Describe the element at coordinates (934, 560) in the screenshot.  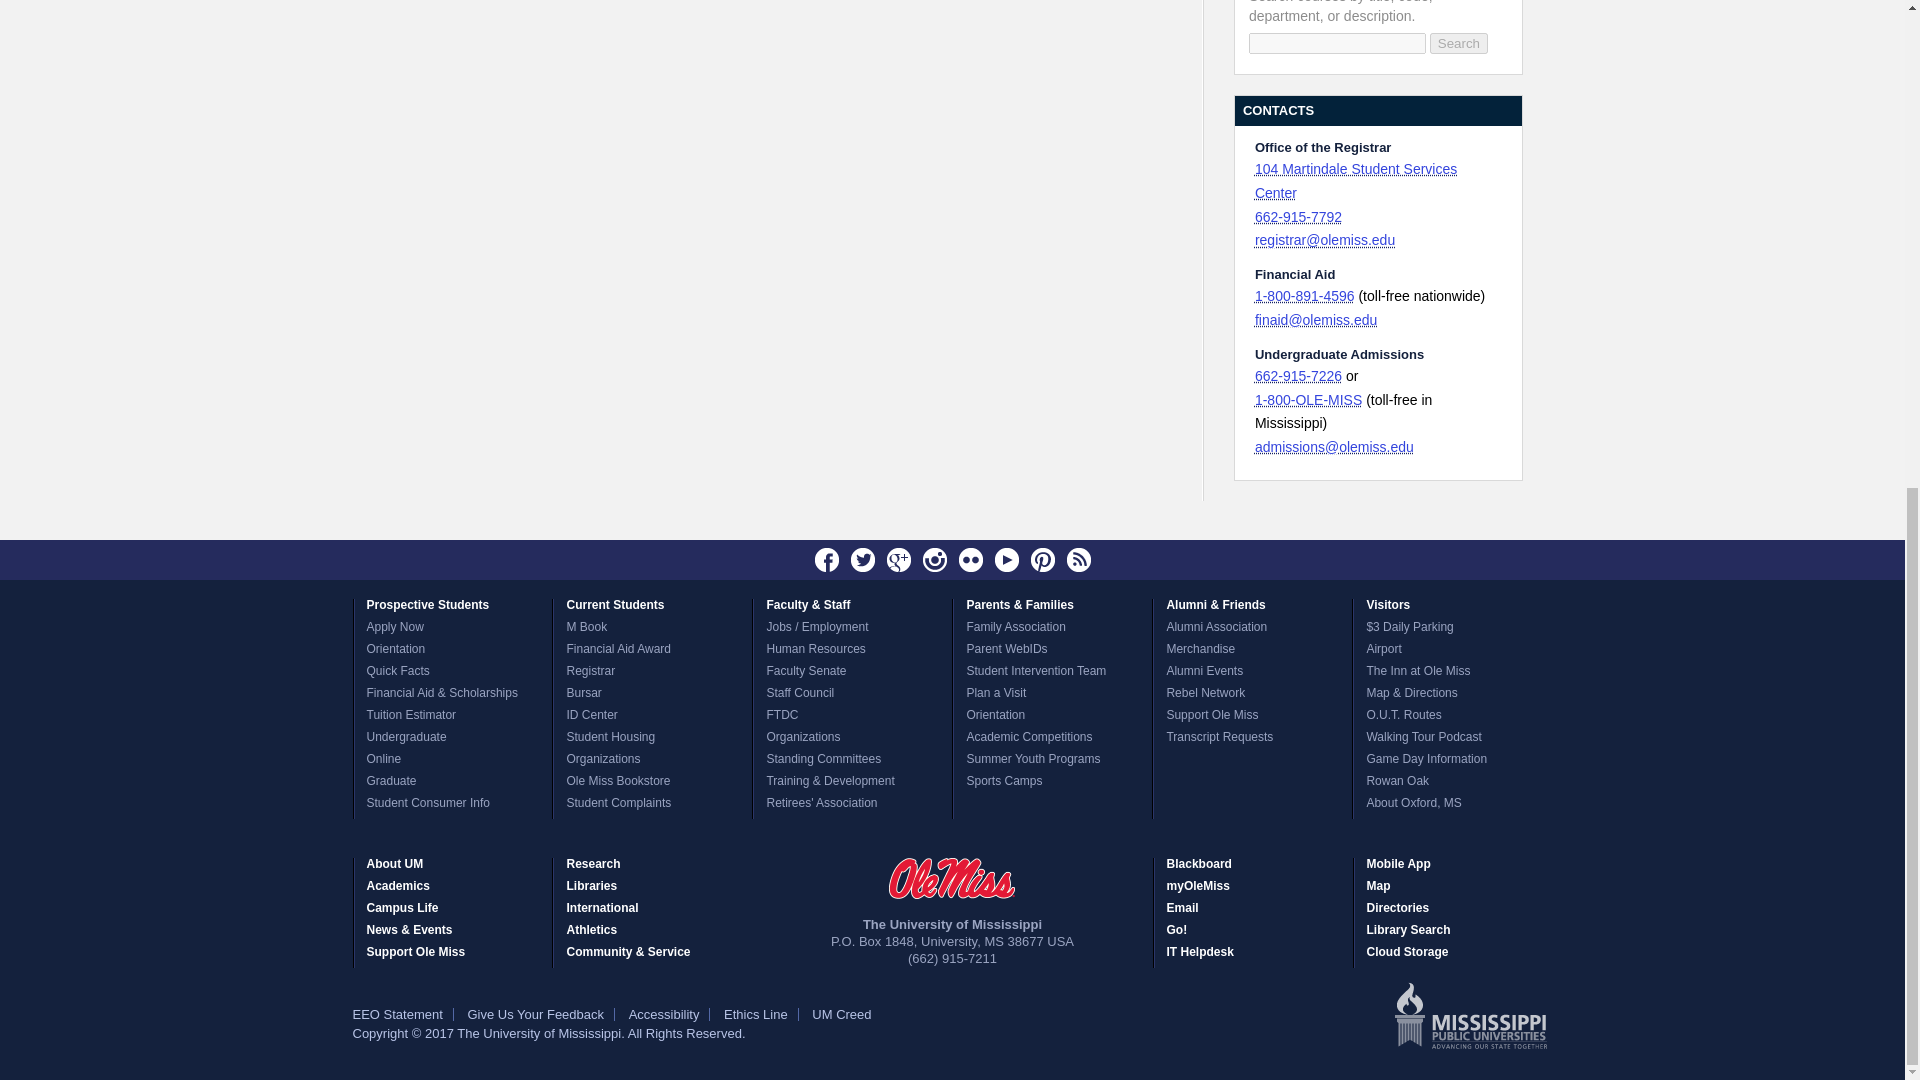
I see `Instagram` at that location.